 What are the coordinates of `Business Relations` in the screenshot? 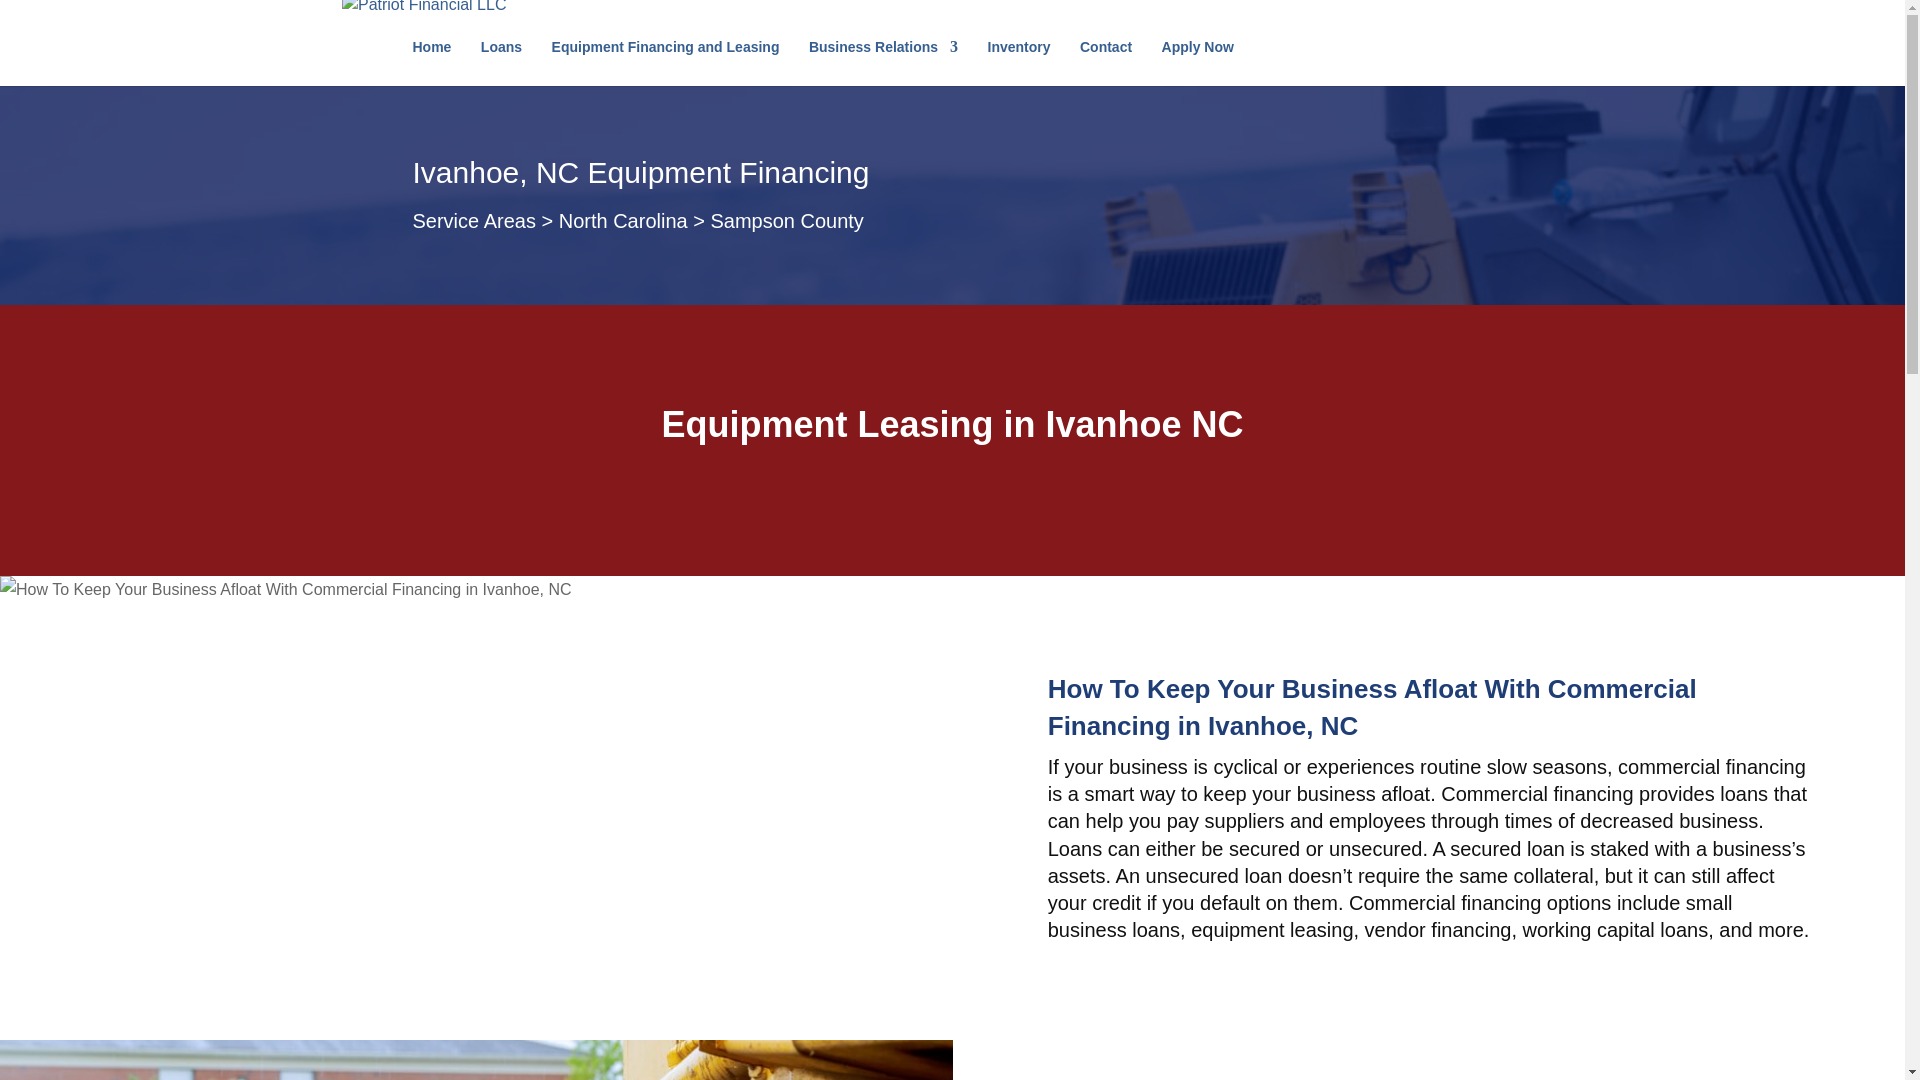 It's located at (883, 62).